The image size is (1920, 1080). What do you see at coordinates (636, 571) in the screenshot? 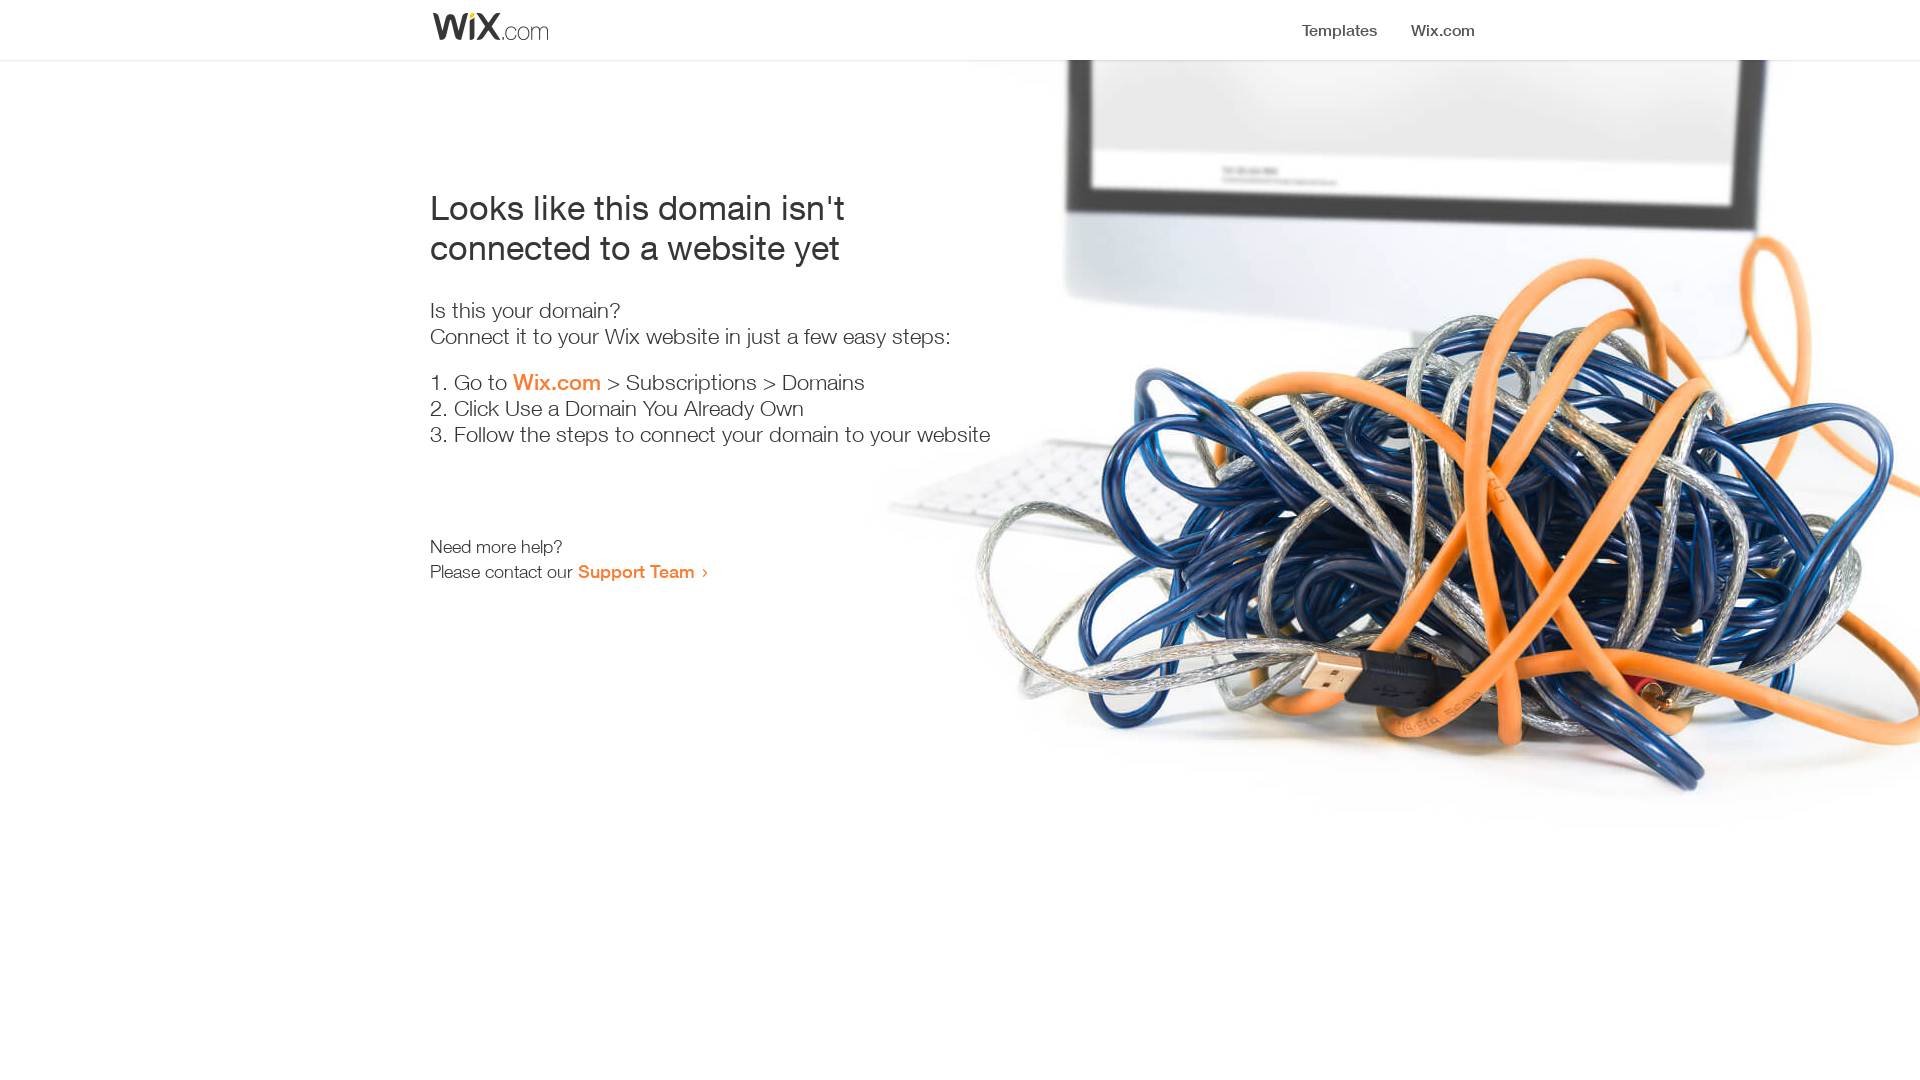
I see `Support Team` at bounding box center [636, 571].